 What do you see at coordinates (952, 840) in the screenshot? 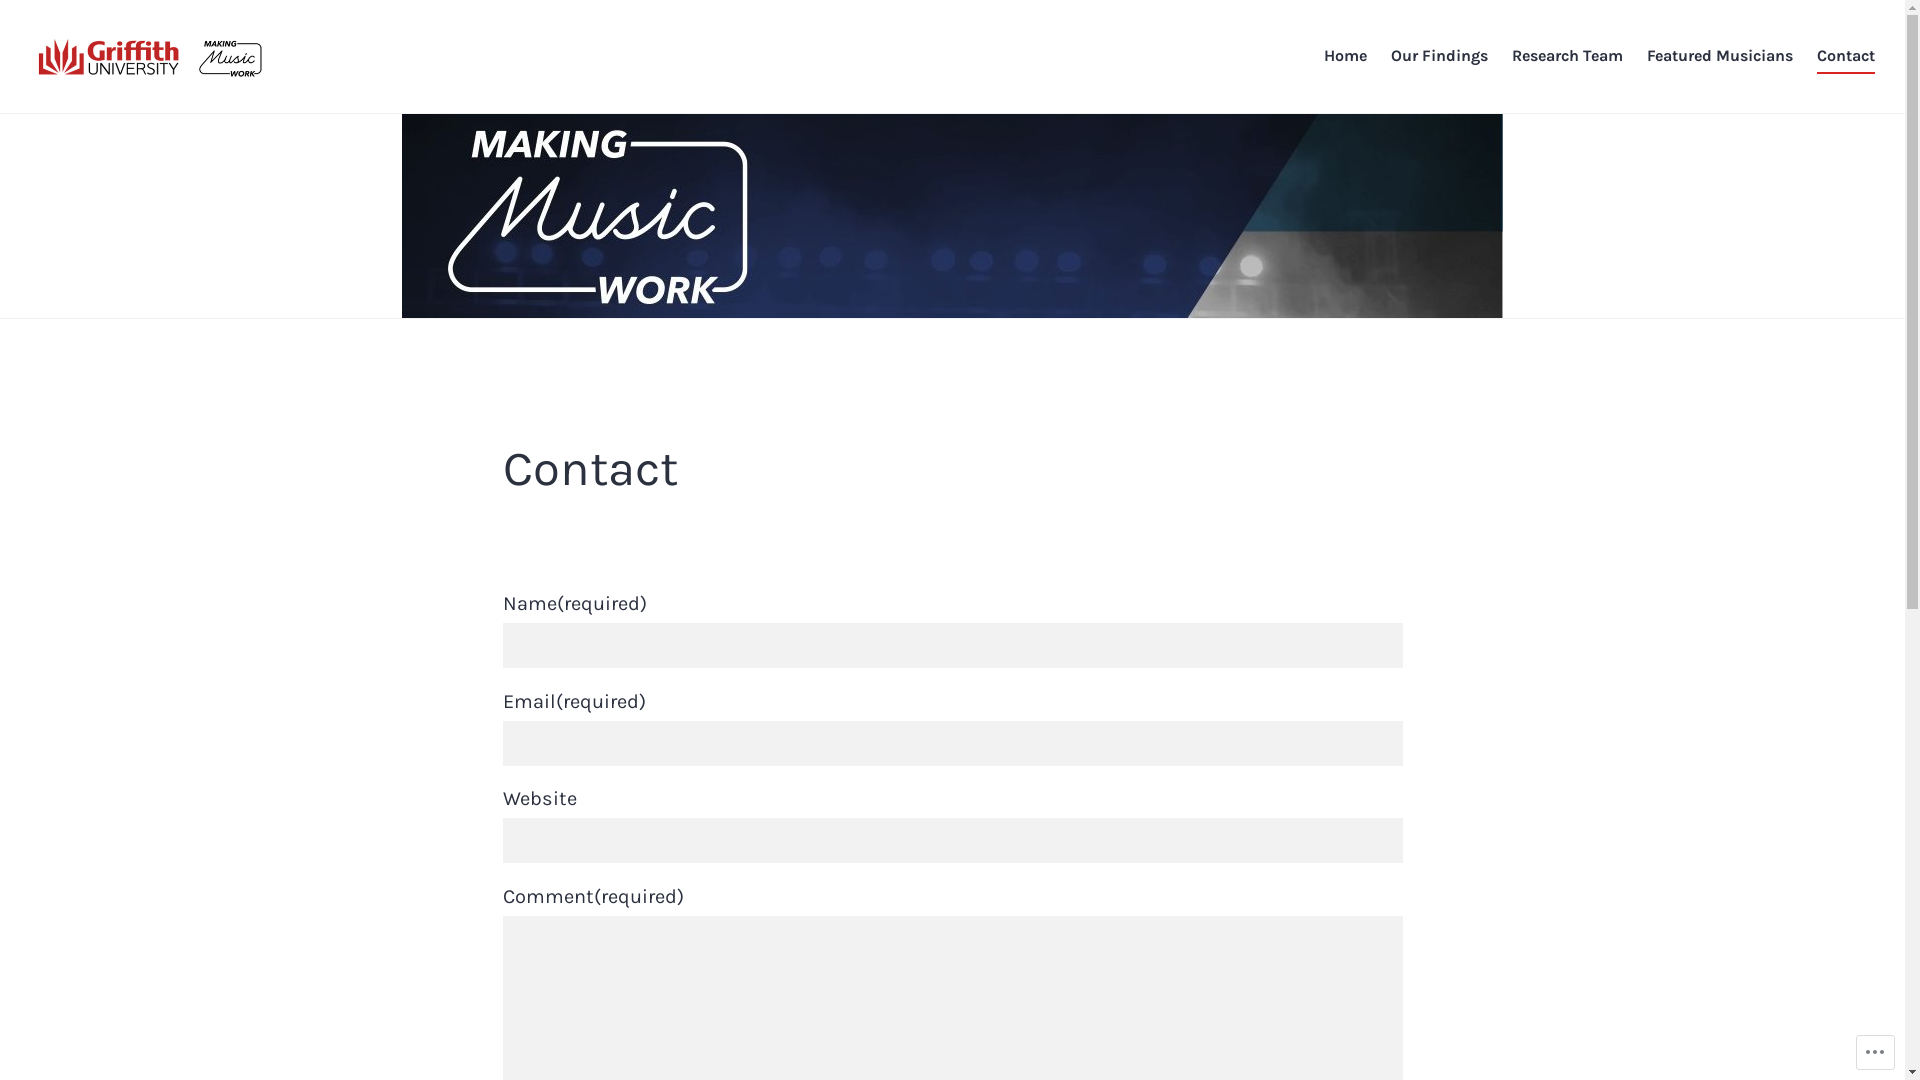
I see `Please enter a valid URL - https://www.example.com` at bounding box center [952, 840].